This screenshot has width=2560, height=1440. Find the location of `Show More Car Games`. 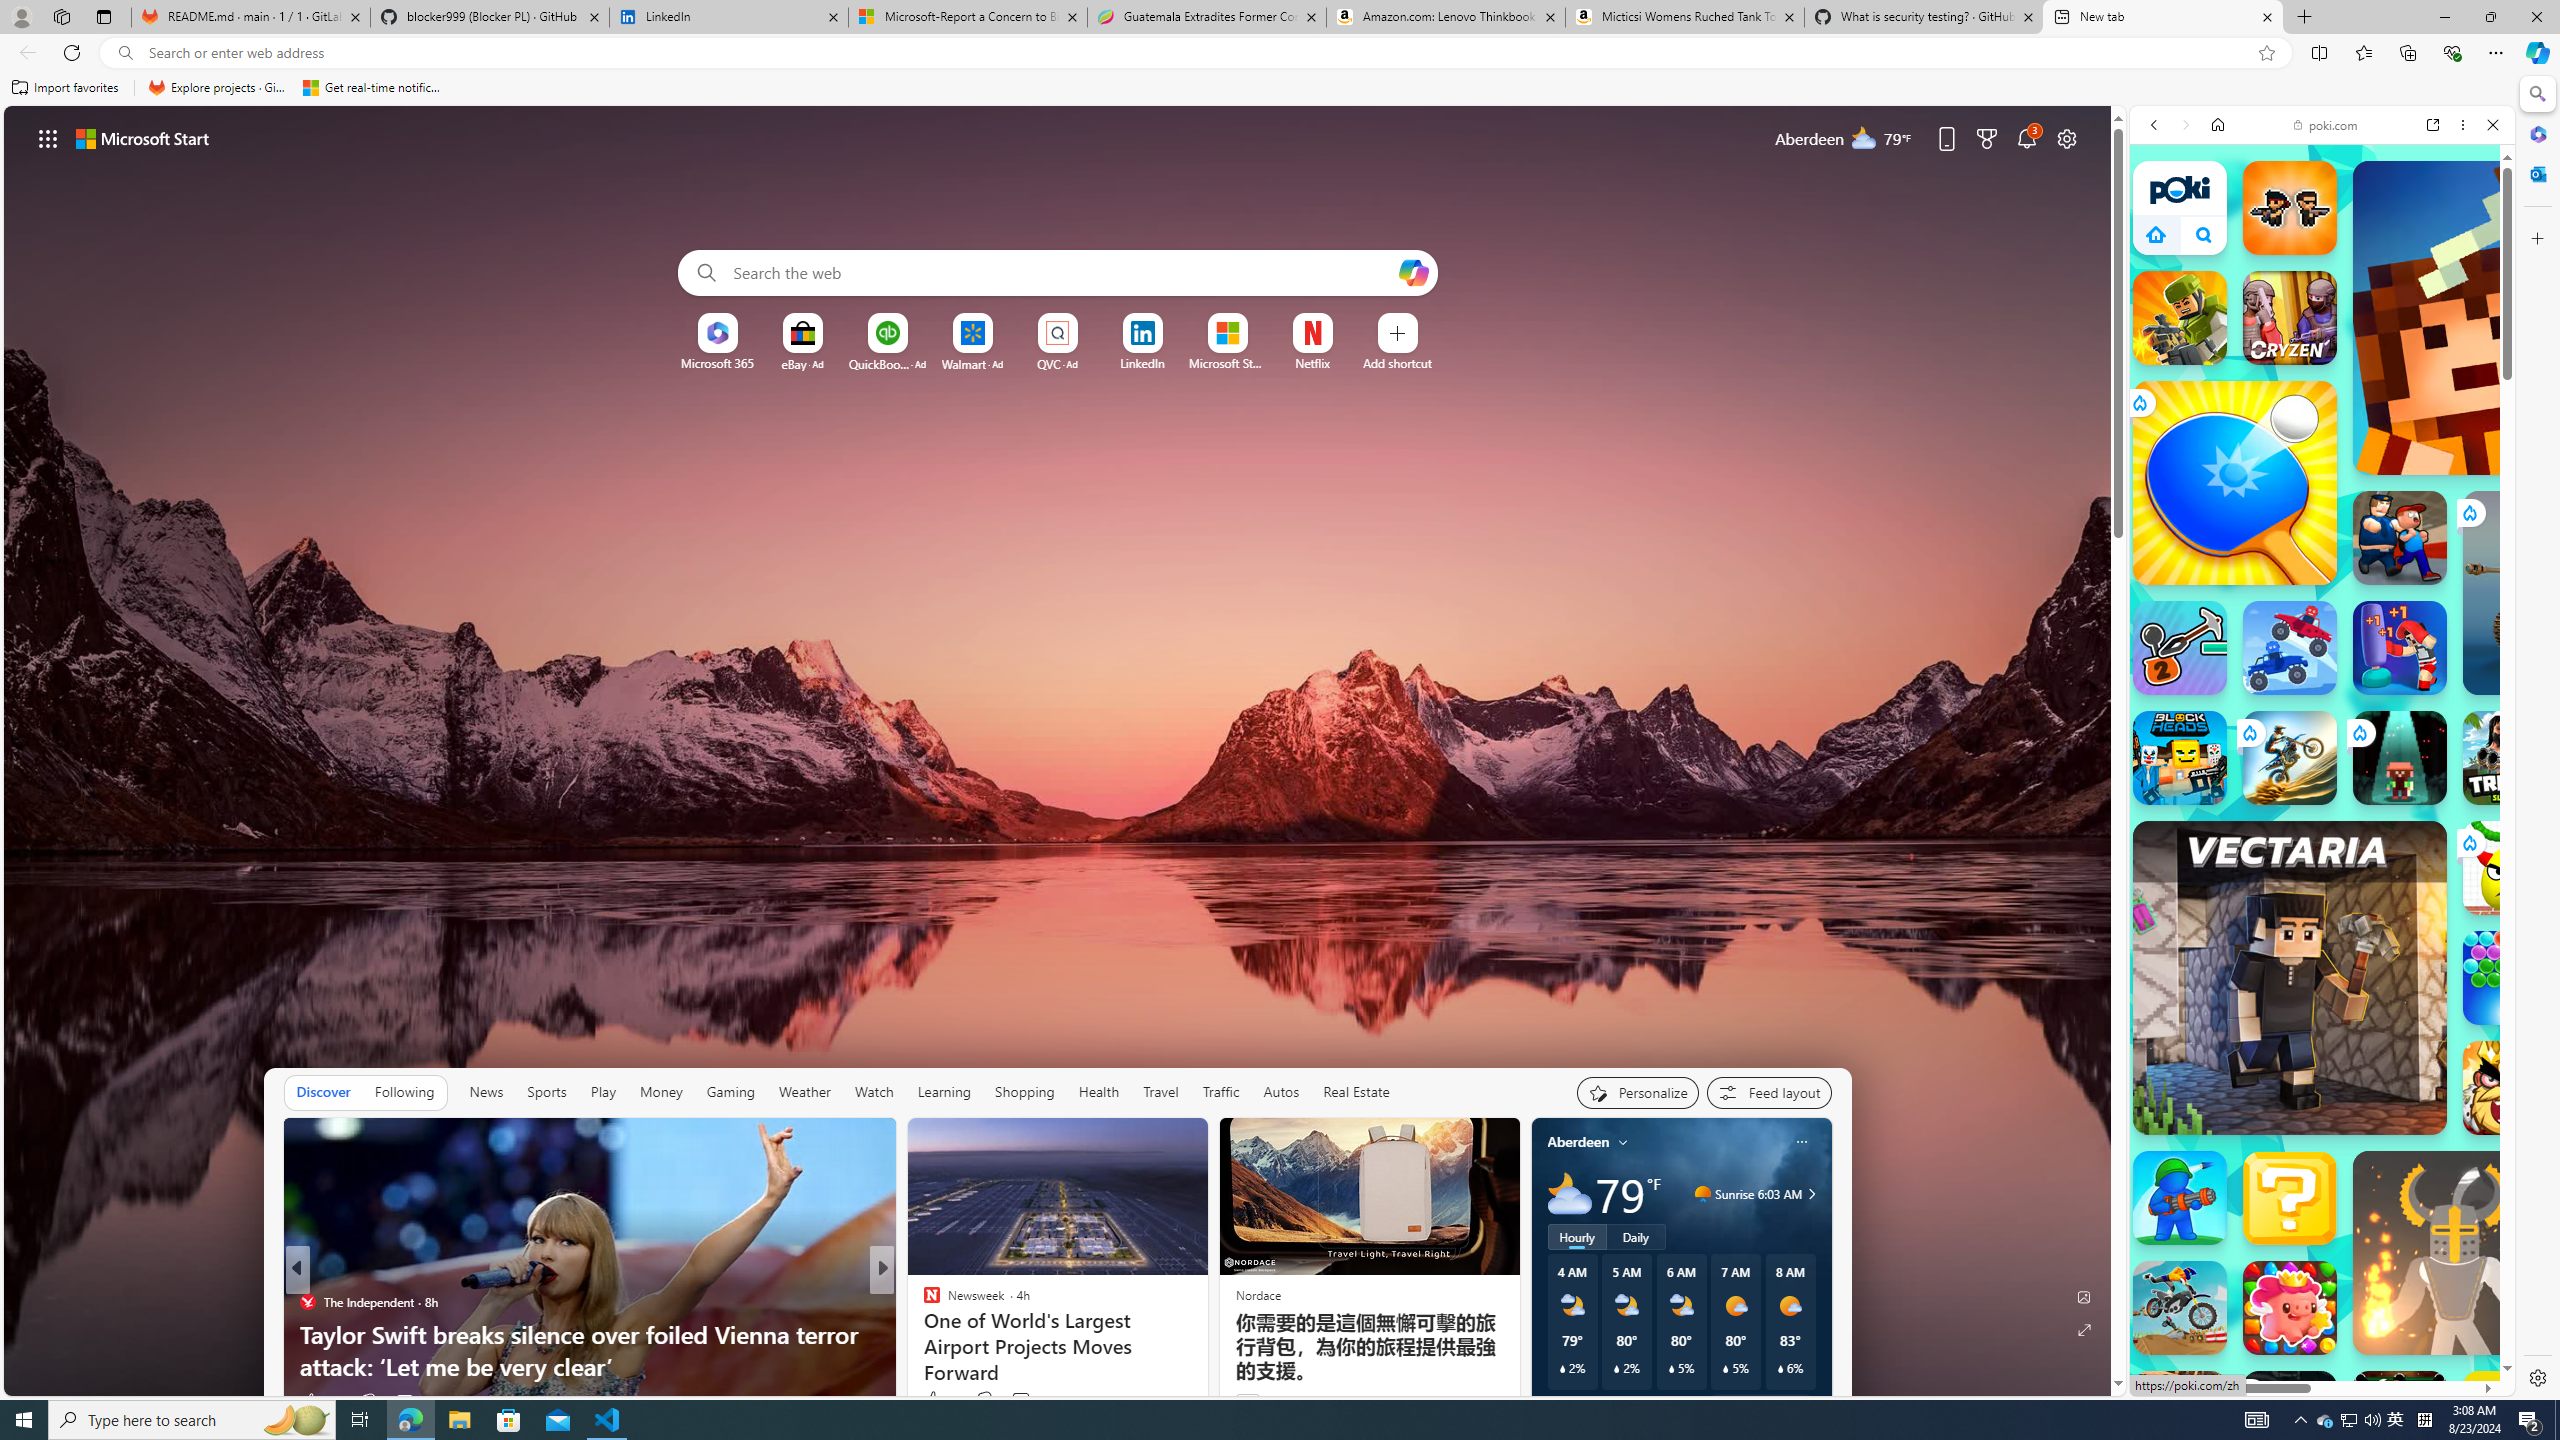

Show More Car Games is located at coordinates (2444, 506).